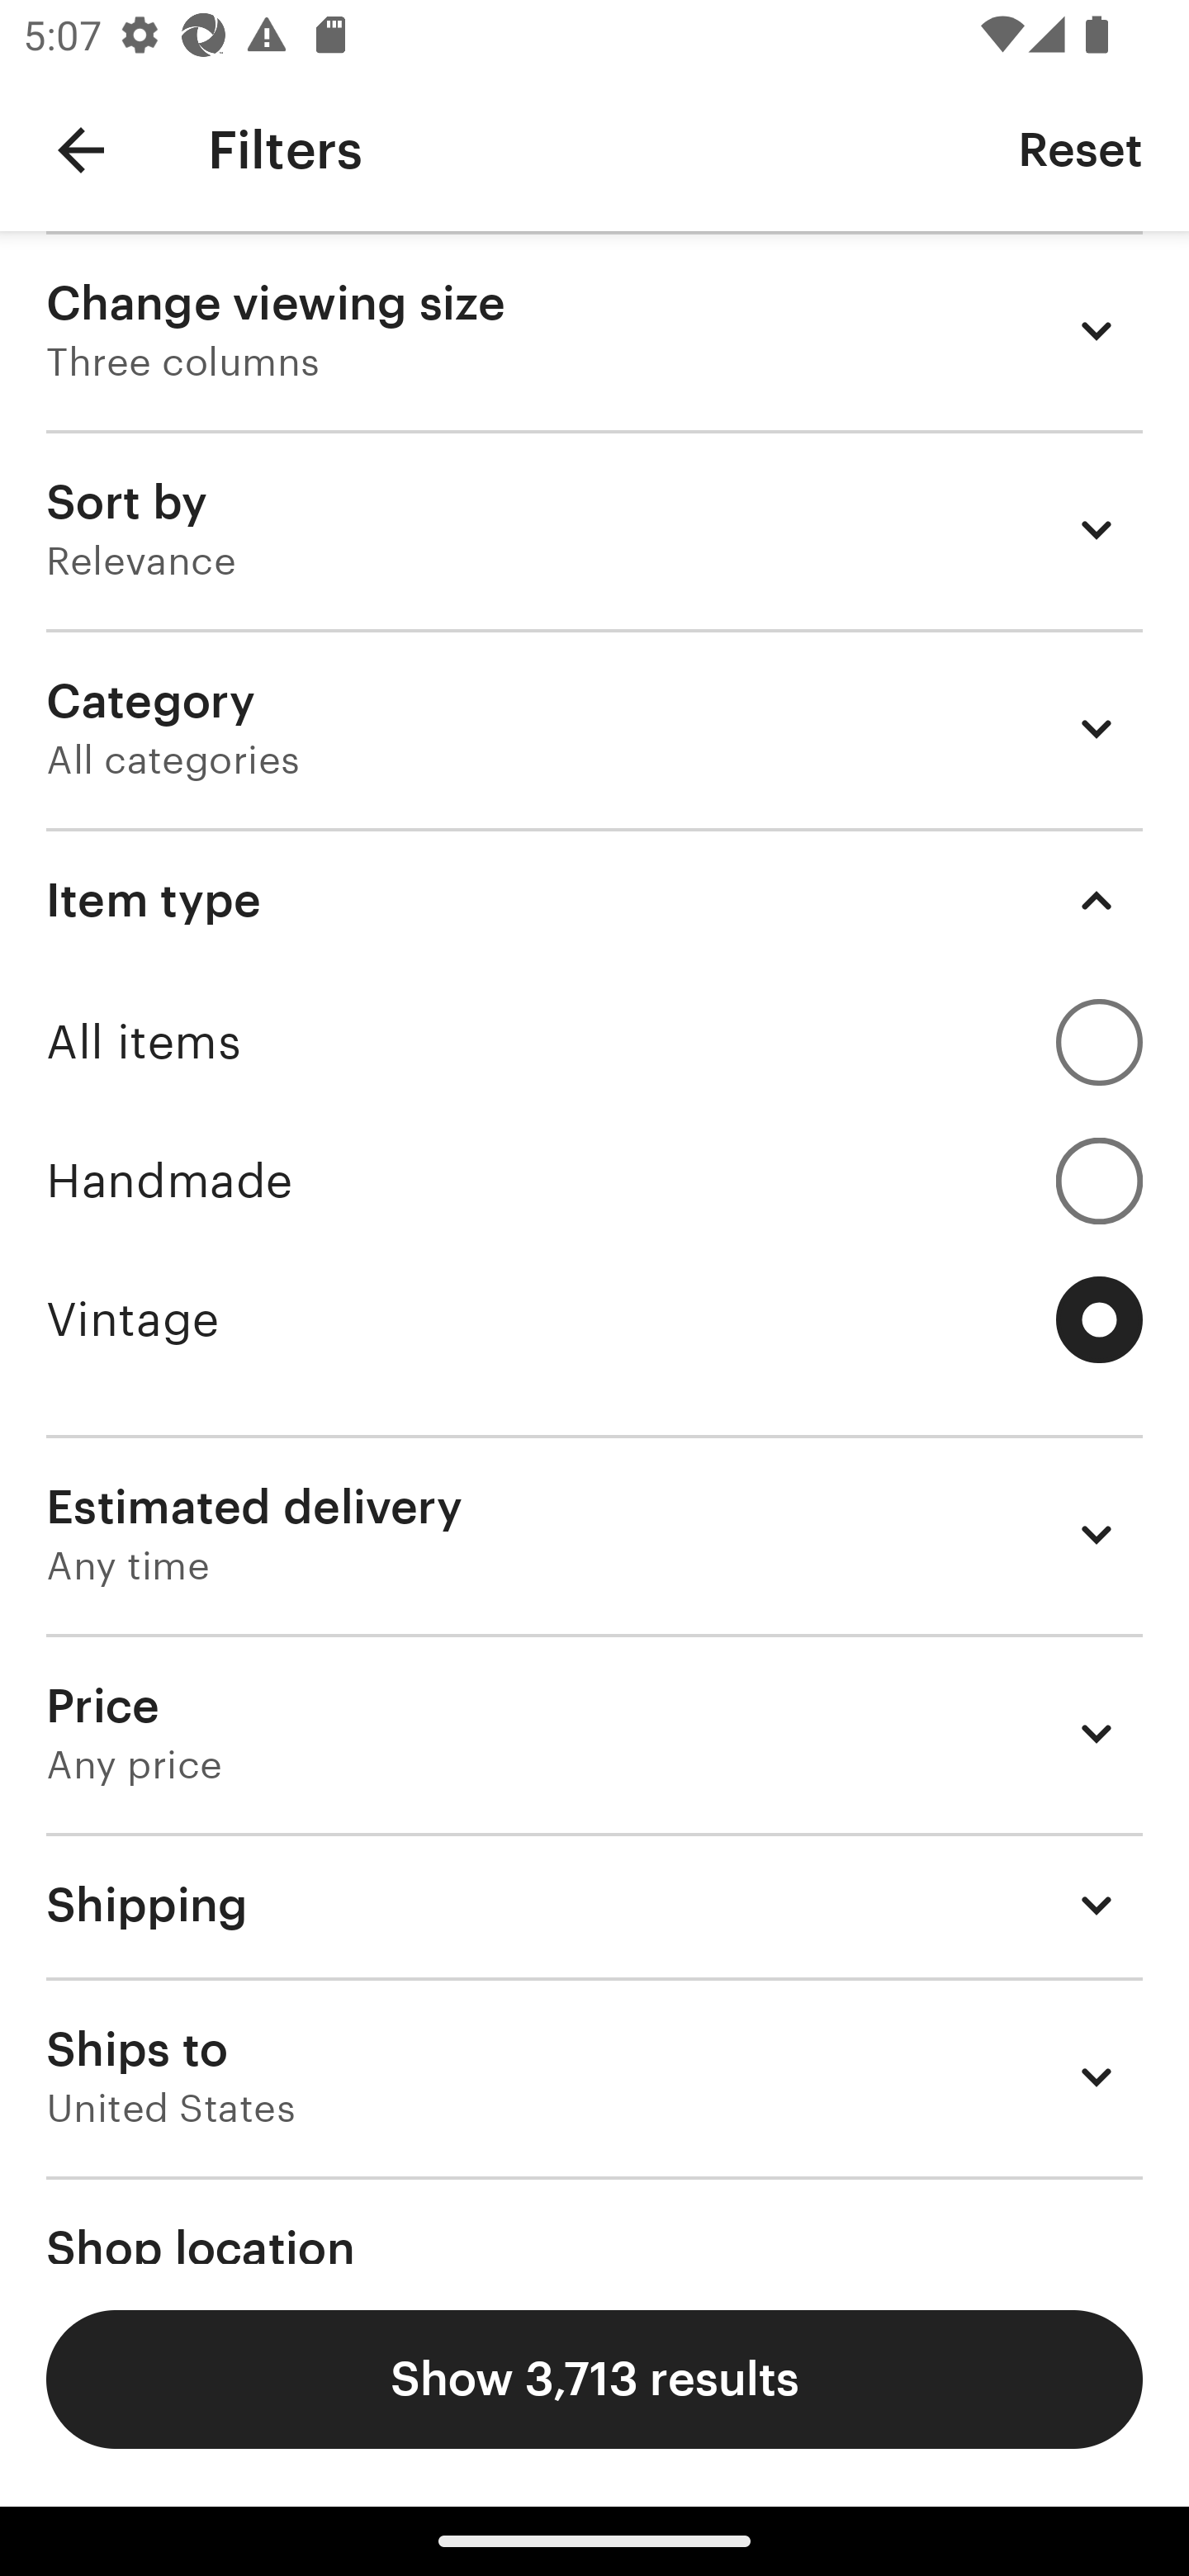  Describe the element at coordinates (594, 2077) in the screenshot. I see `Ships to United States` at that location.